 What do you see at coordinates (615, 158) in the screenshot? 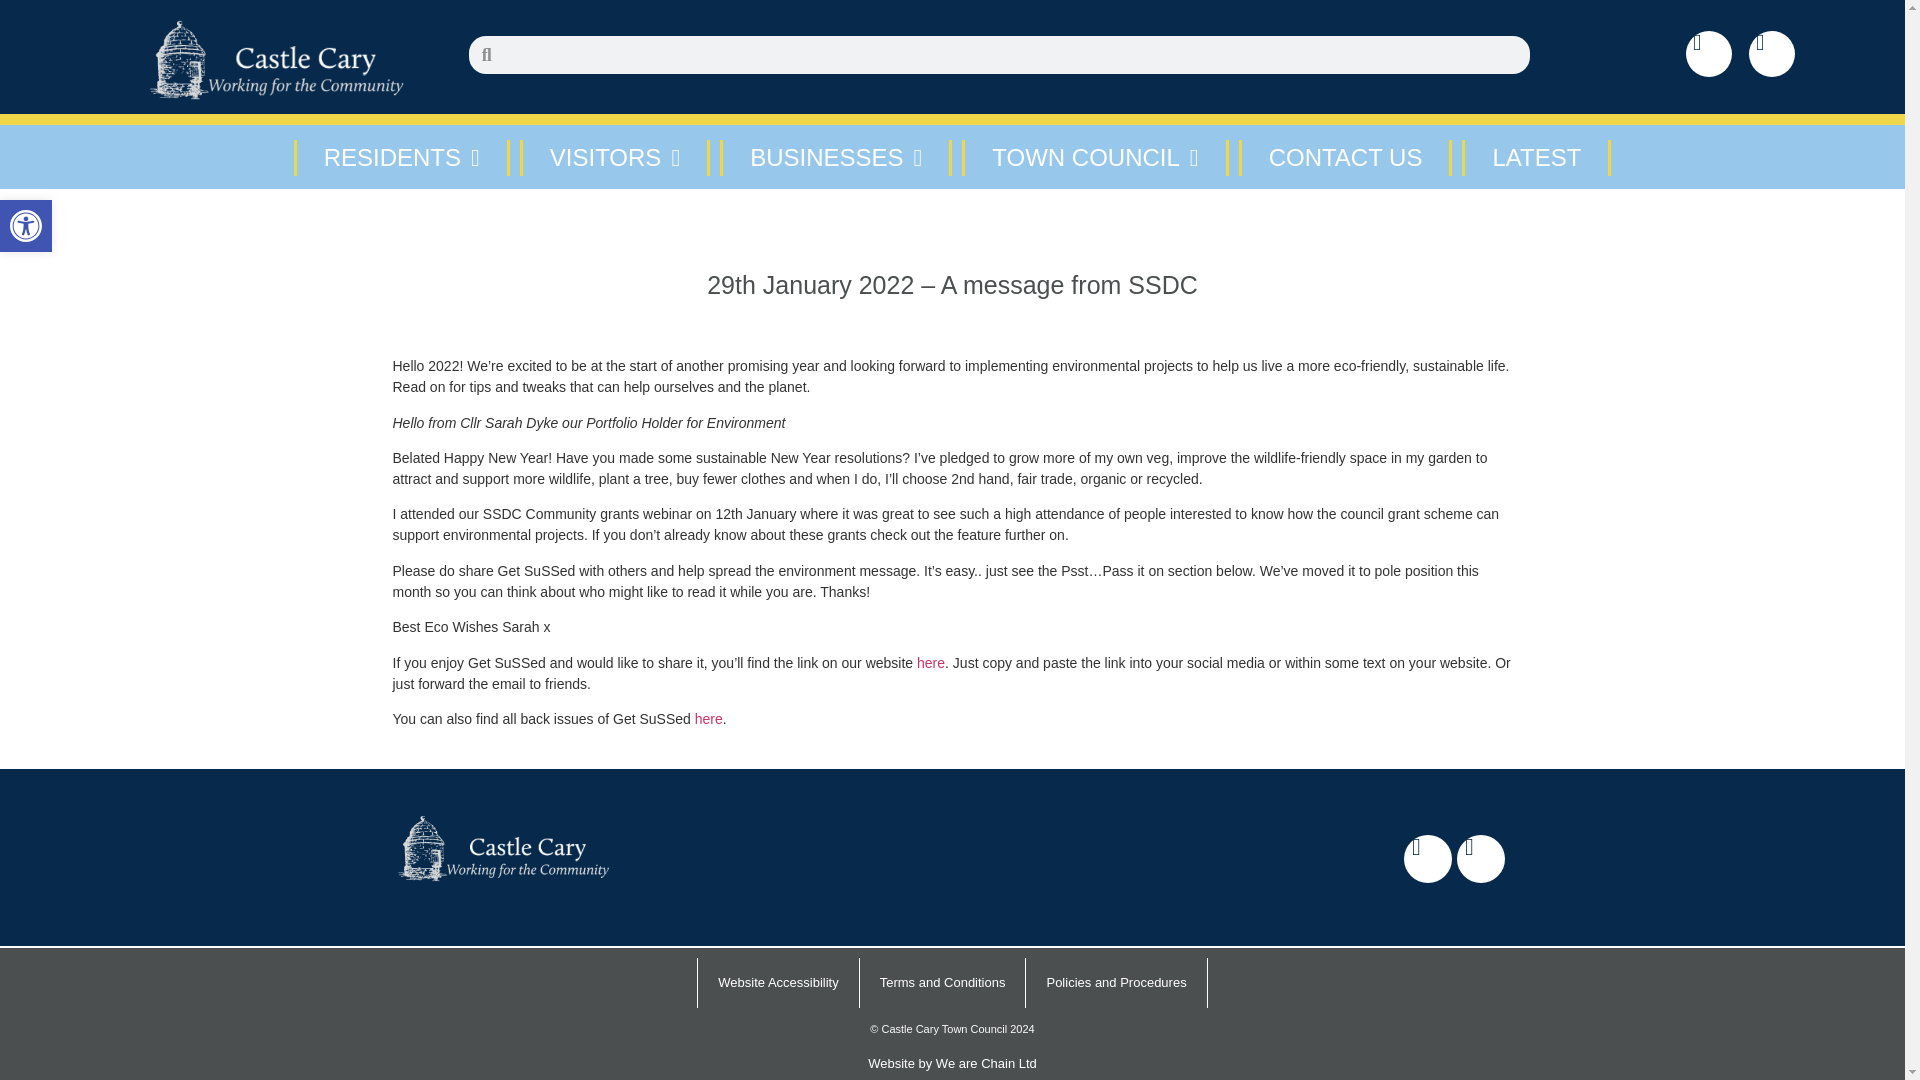
I see `VISITORS` at bounding box center [615, 158].